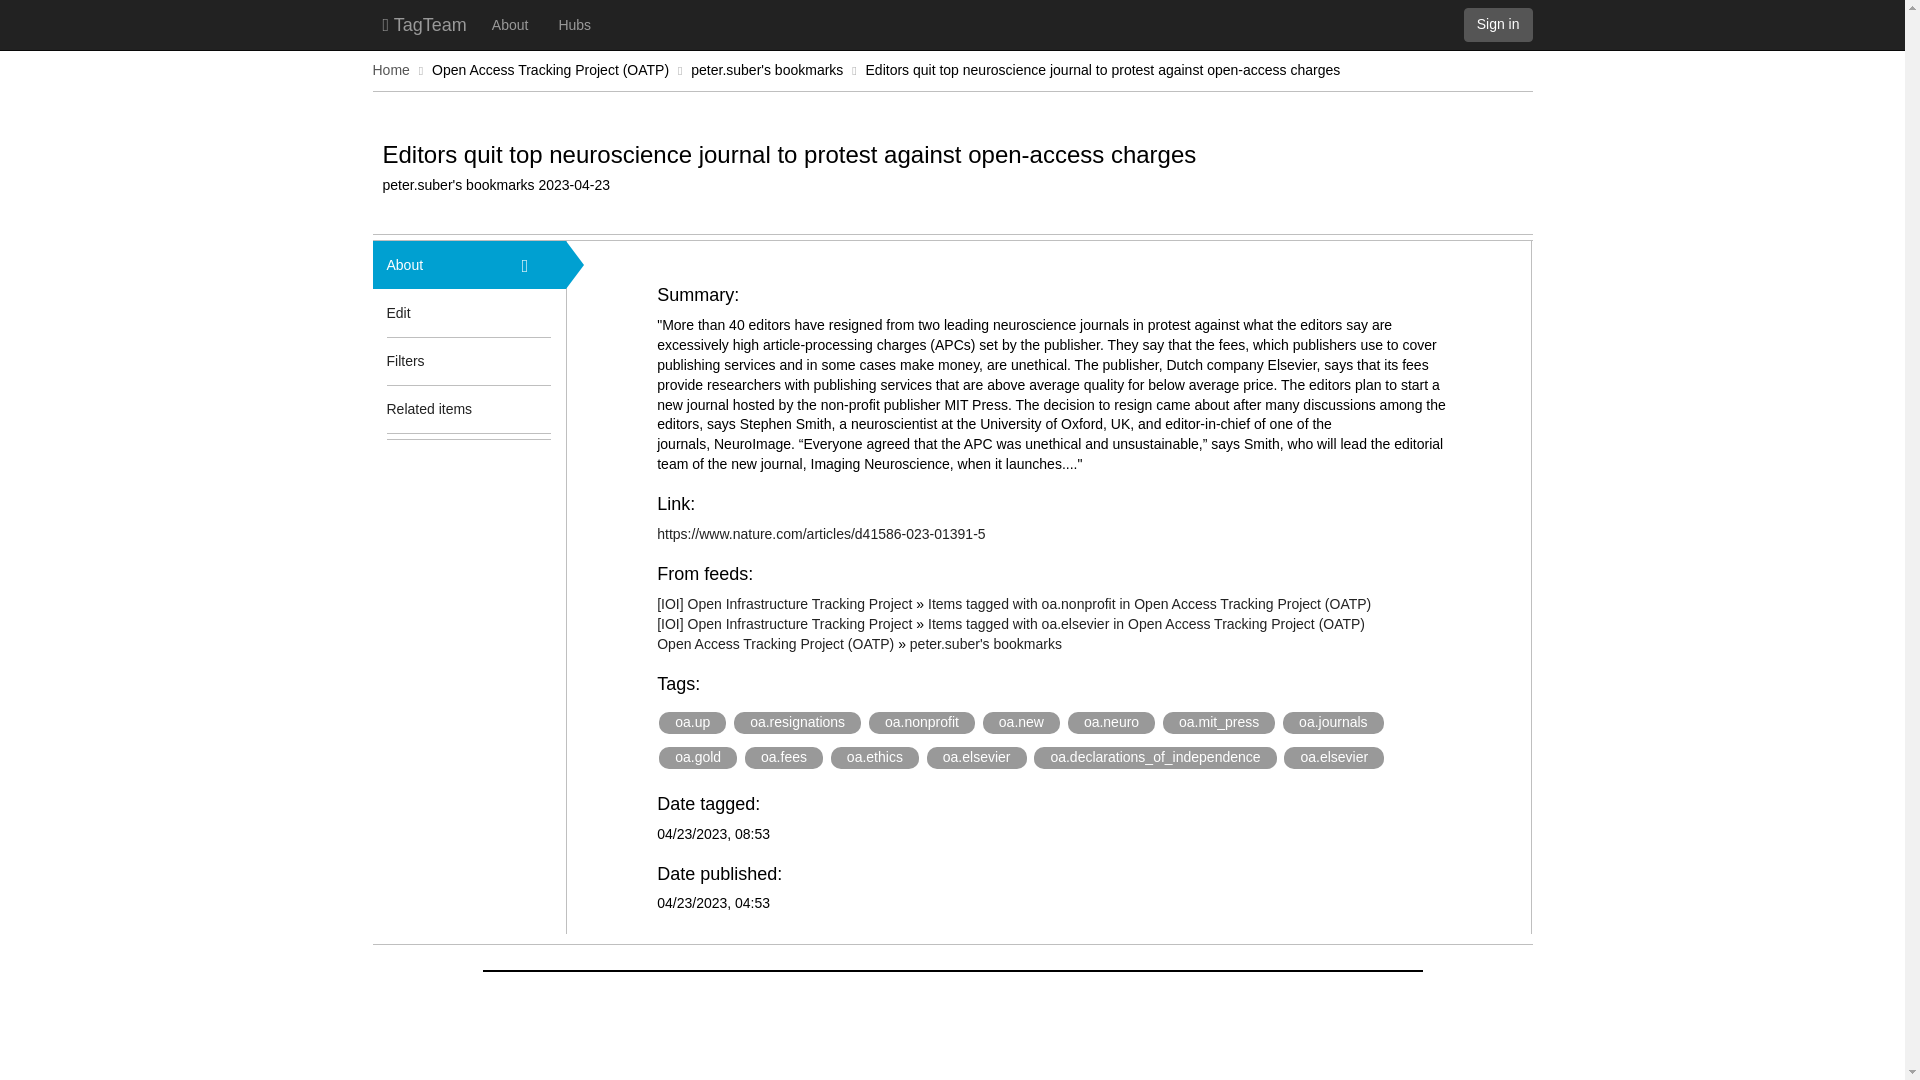 Image resolution: width=1920 pixels, height=1080 pixels. I want to click on peter.suber's bookmarks, so click(766, 69).